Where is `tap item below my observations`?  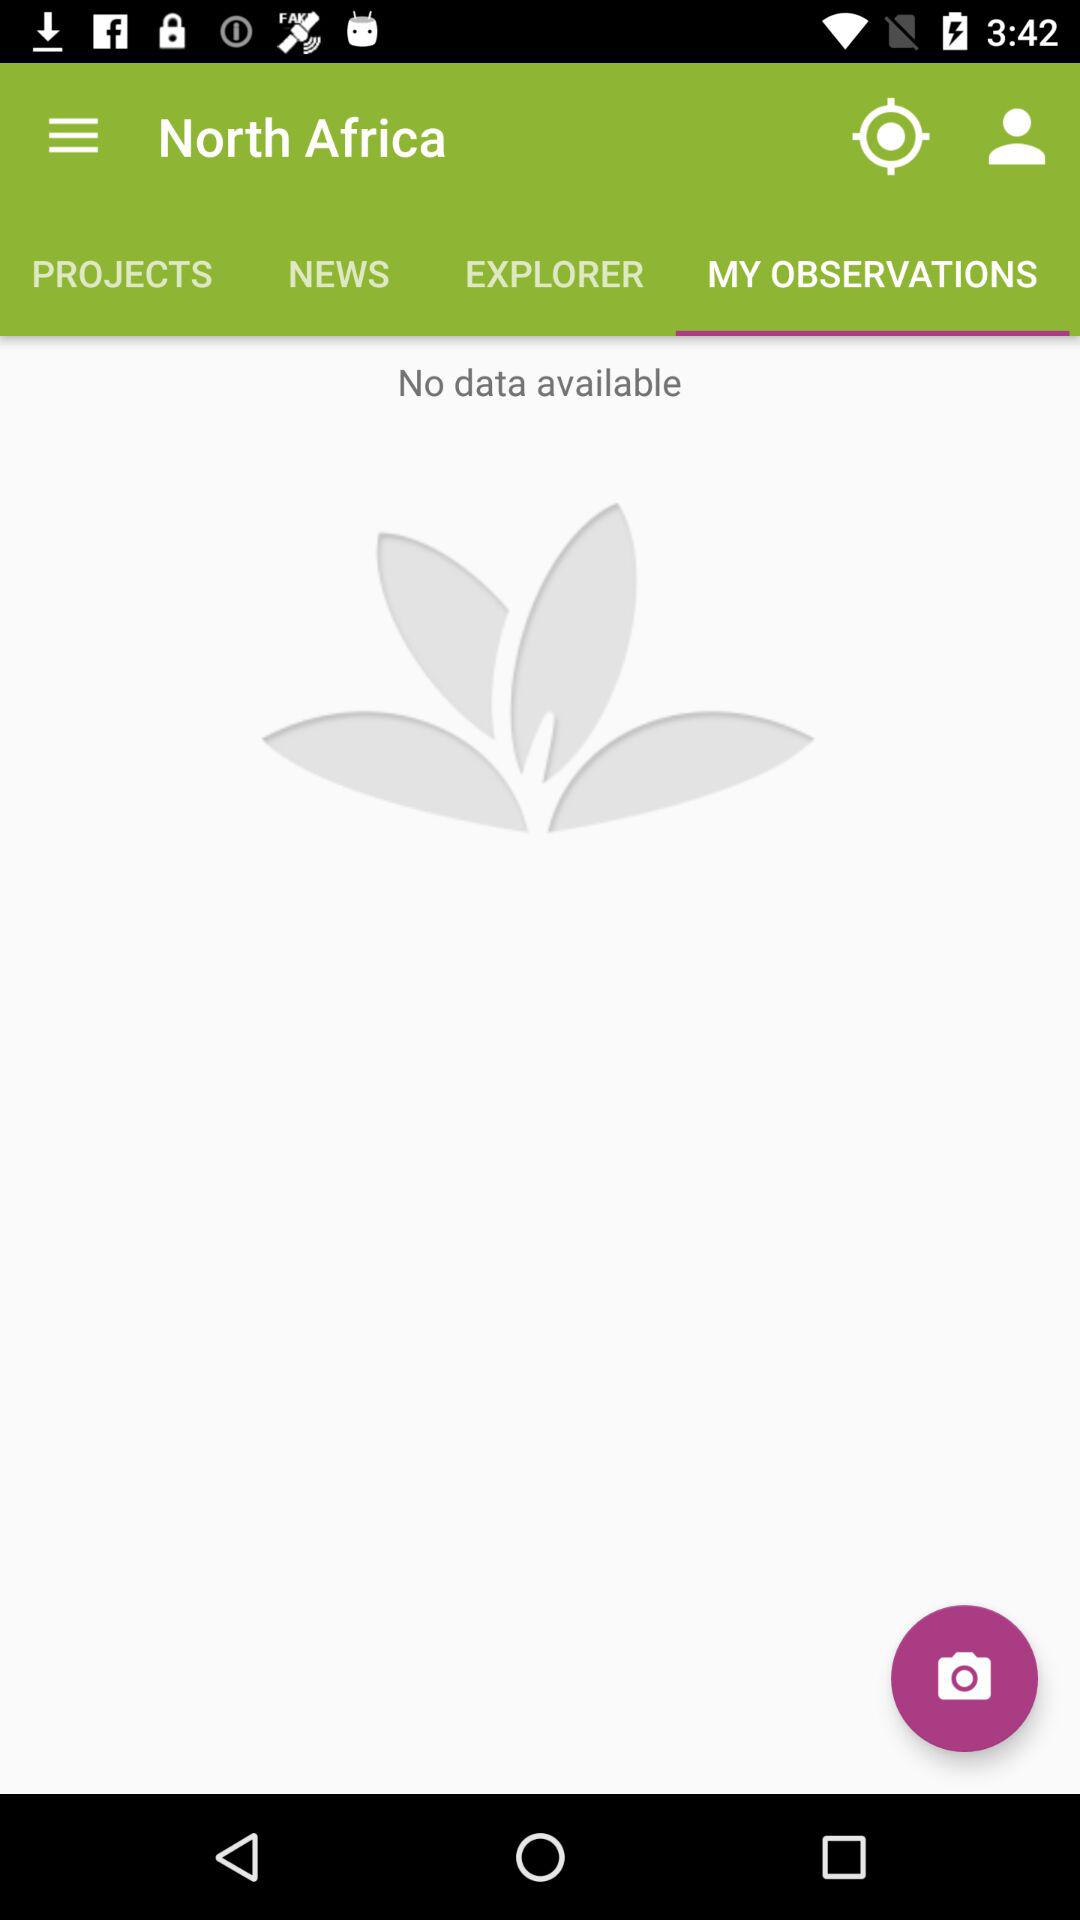
tap item below my observations is located at coordinates (964, 1678).